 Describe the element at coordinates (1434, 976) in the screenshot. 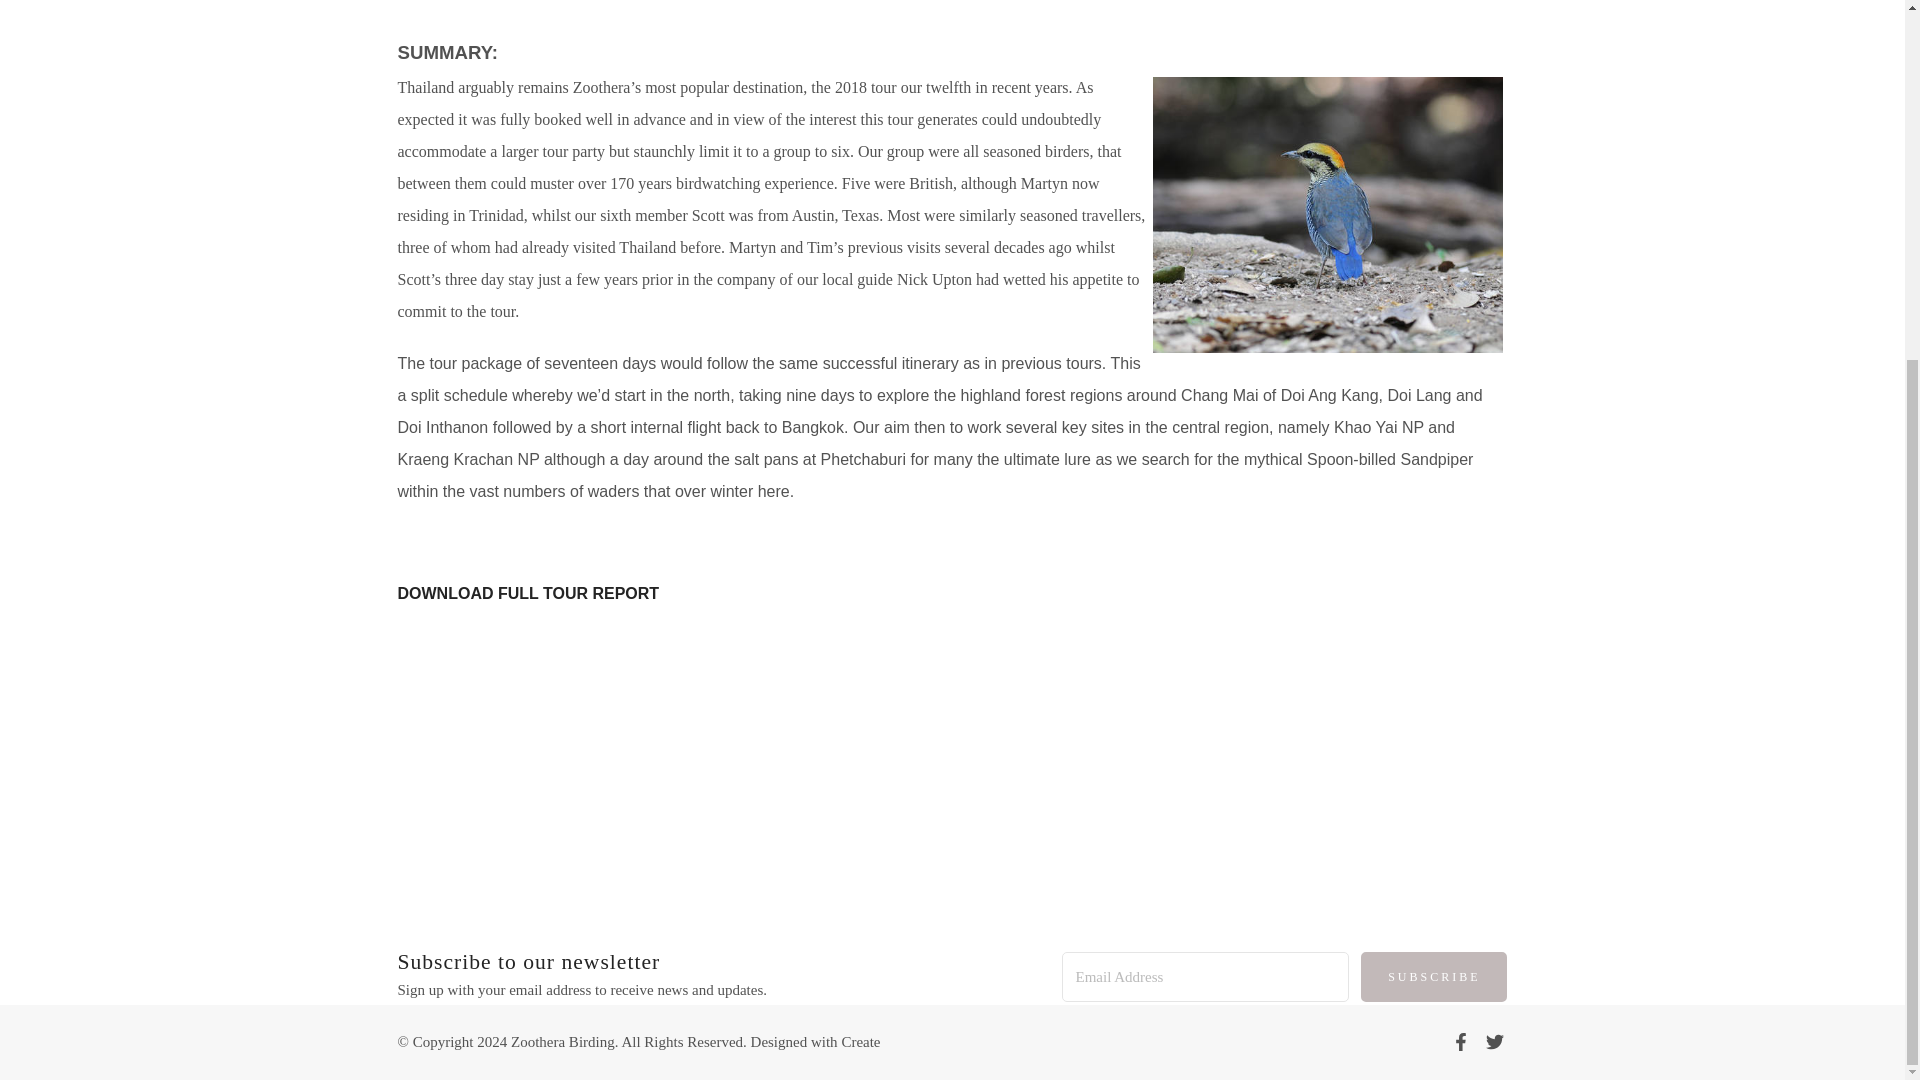

I see `SUBSCRIBE` at that location.